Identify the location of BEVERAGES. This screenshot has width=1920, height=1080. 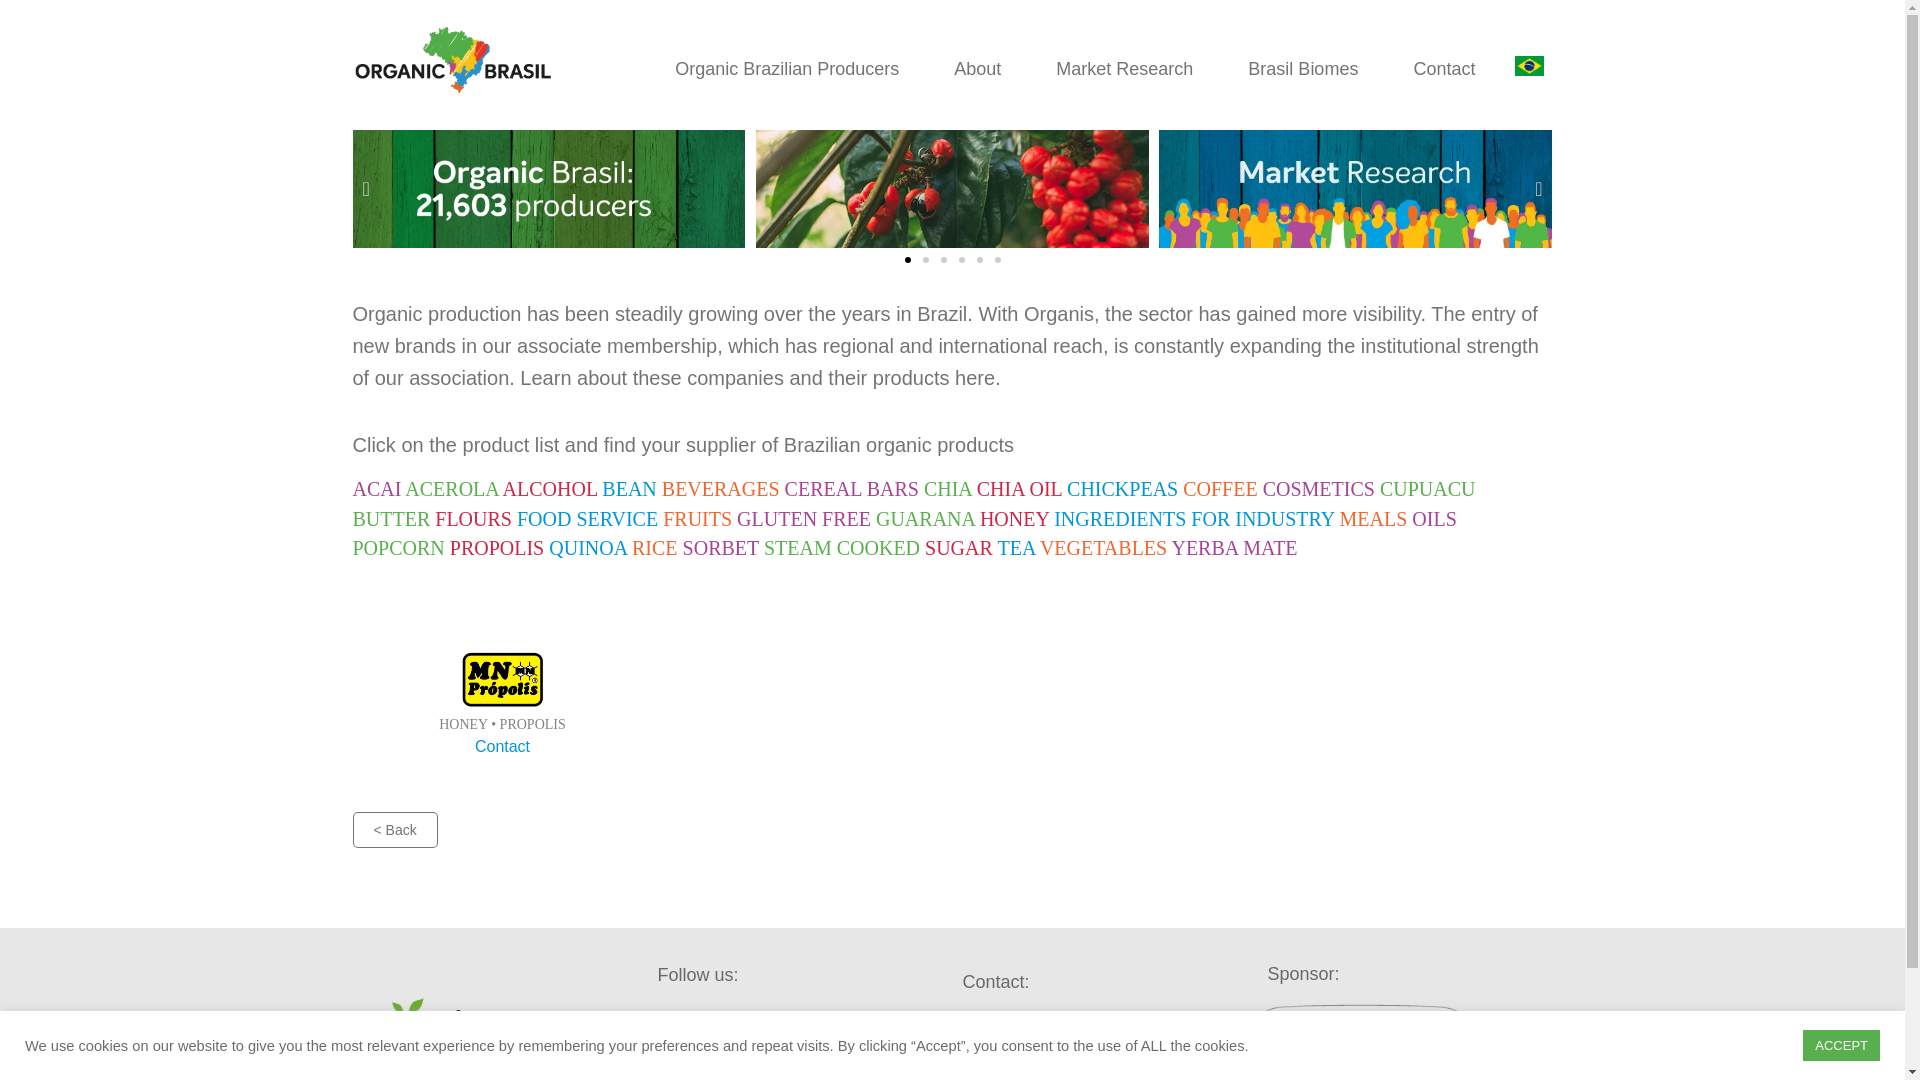
(724, 489).